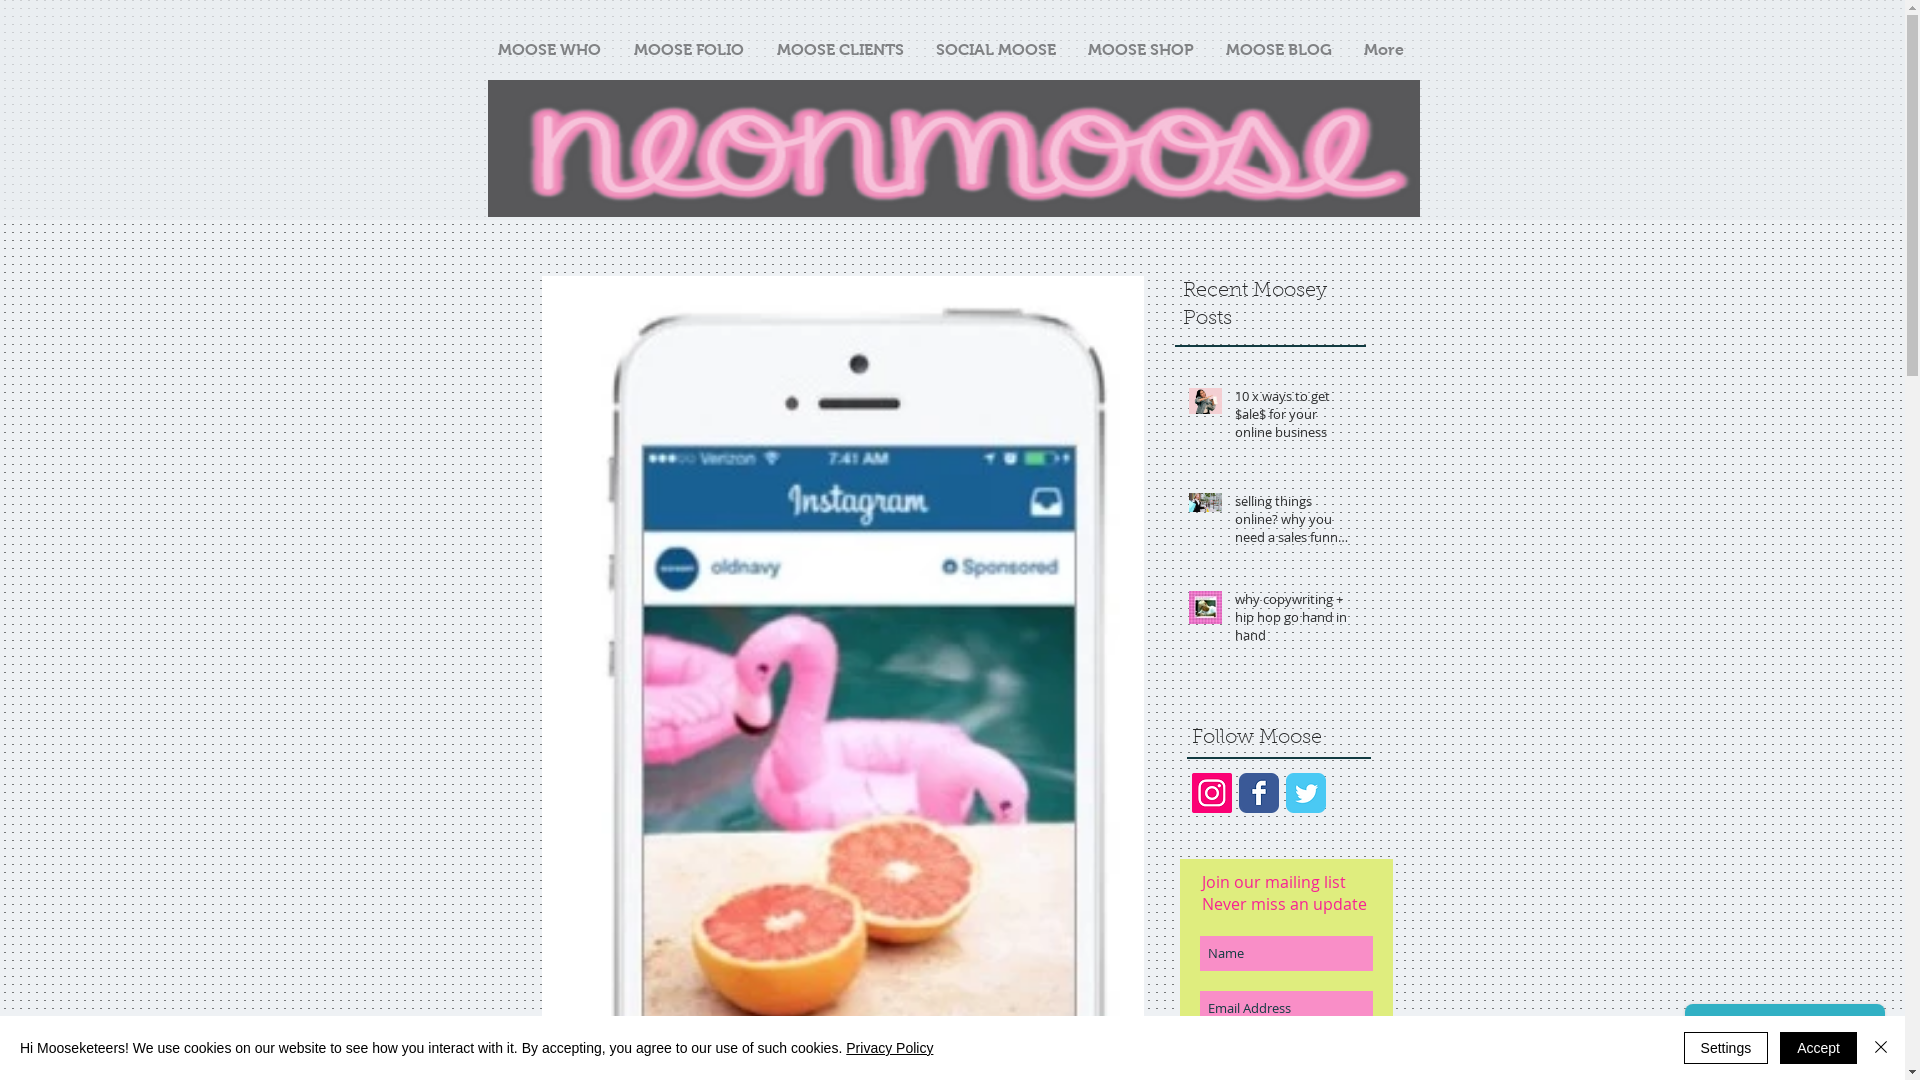 The image size is (1920, 1080). I want to click on Settings, so click(1726, 1048).